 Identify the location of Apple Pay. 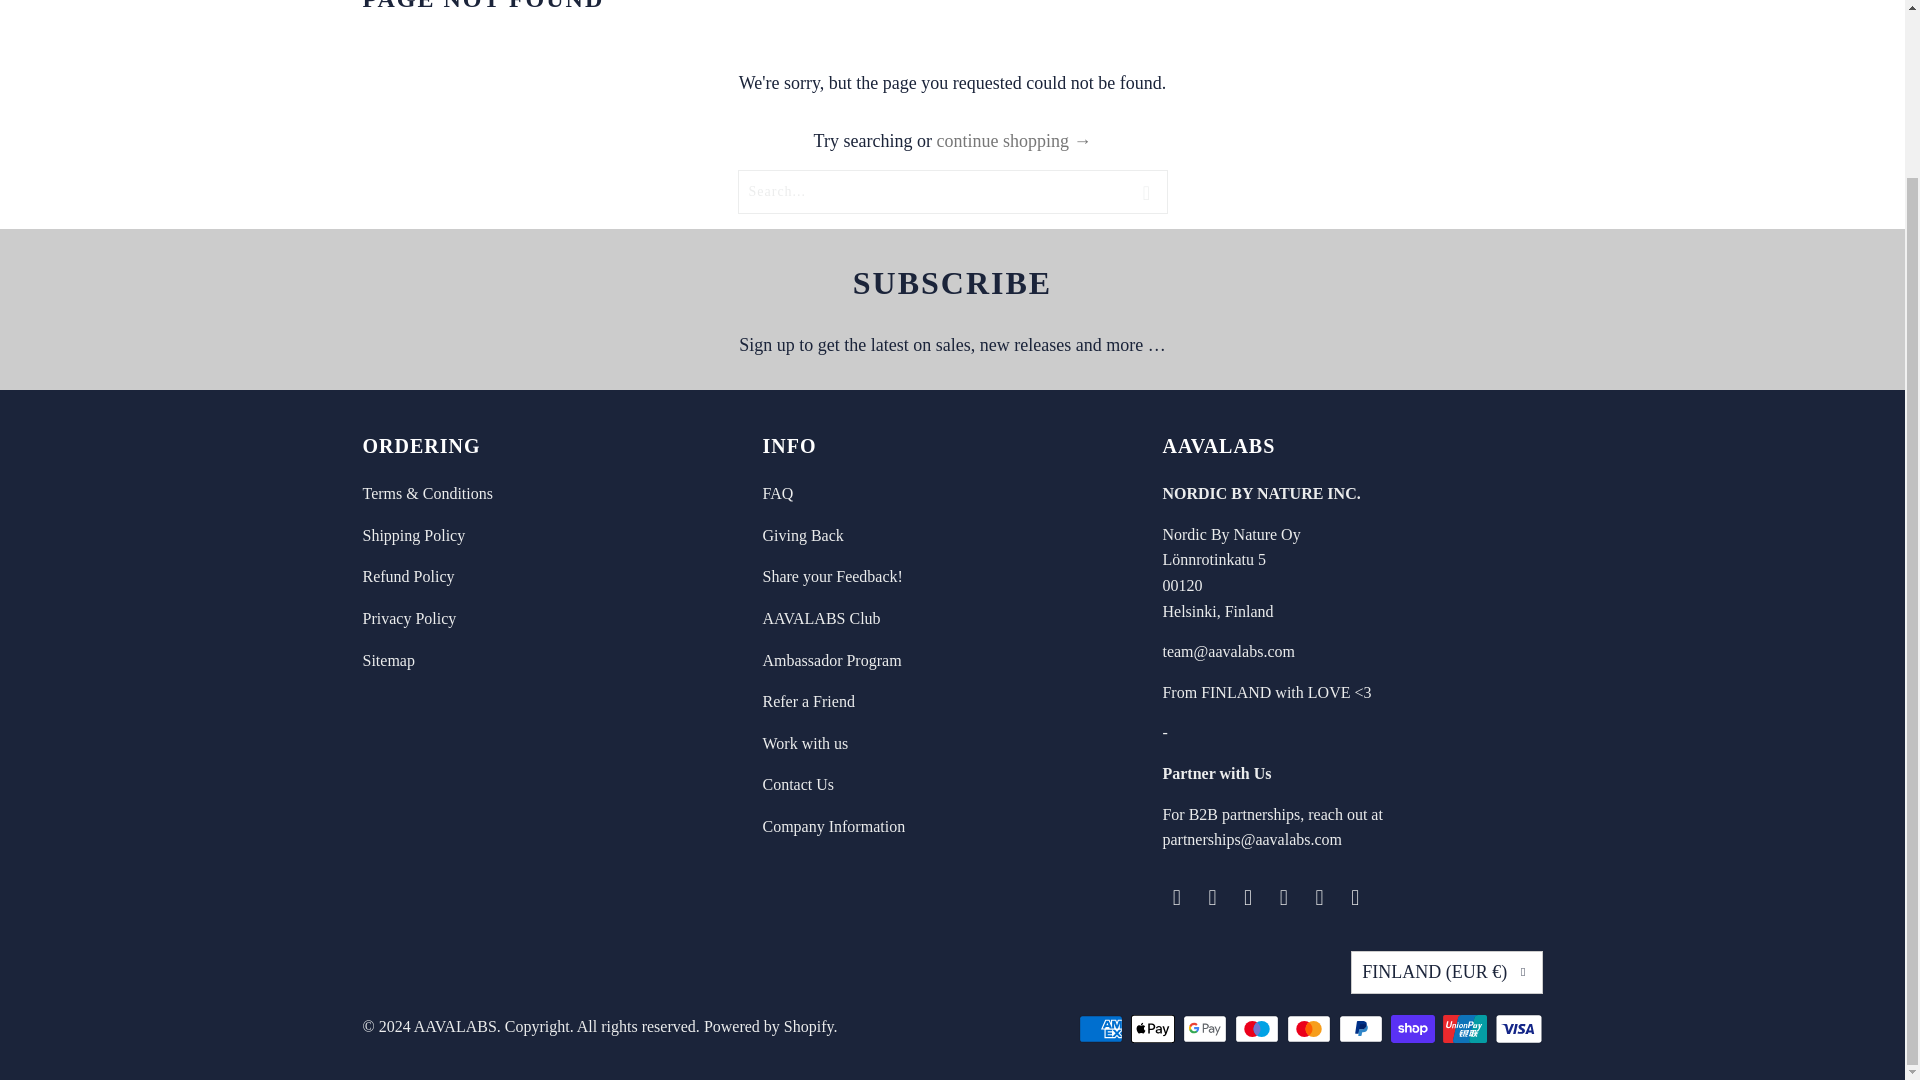
(1154, 1029).